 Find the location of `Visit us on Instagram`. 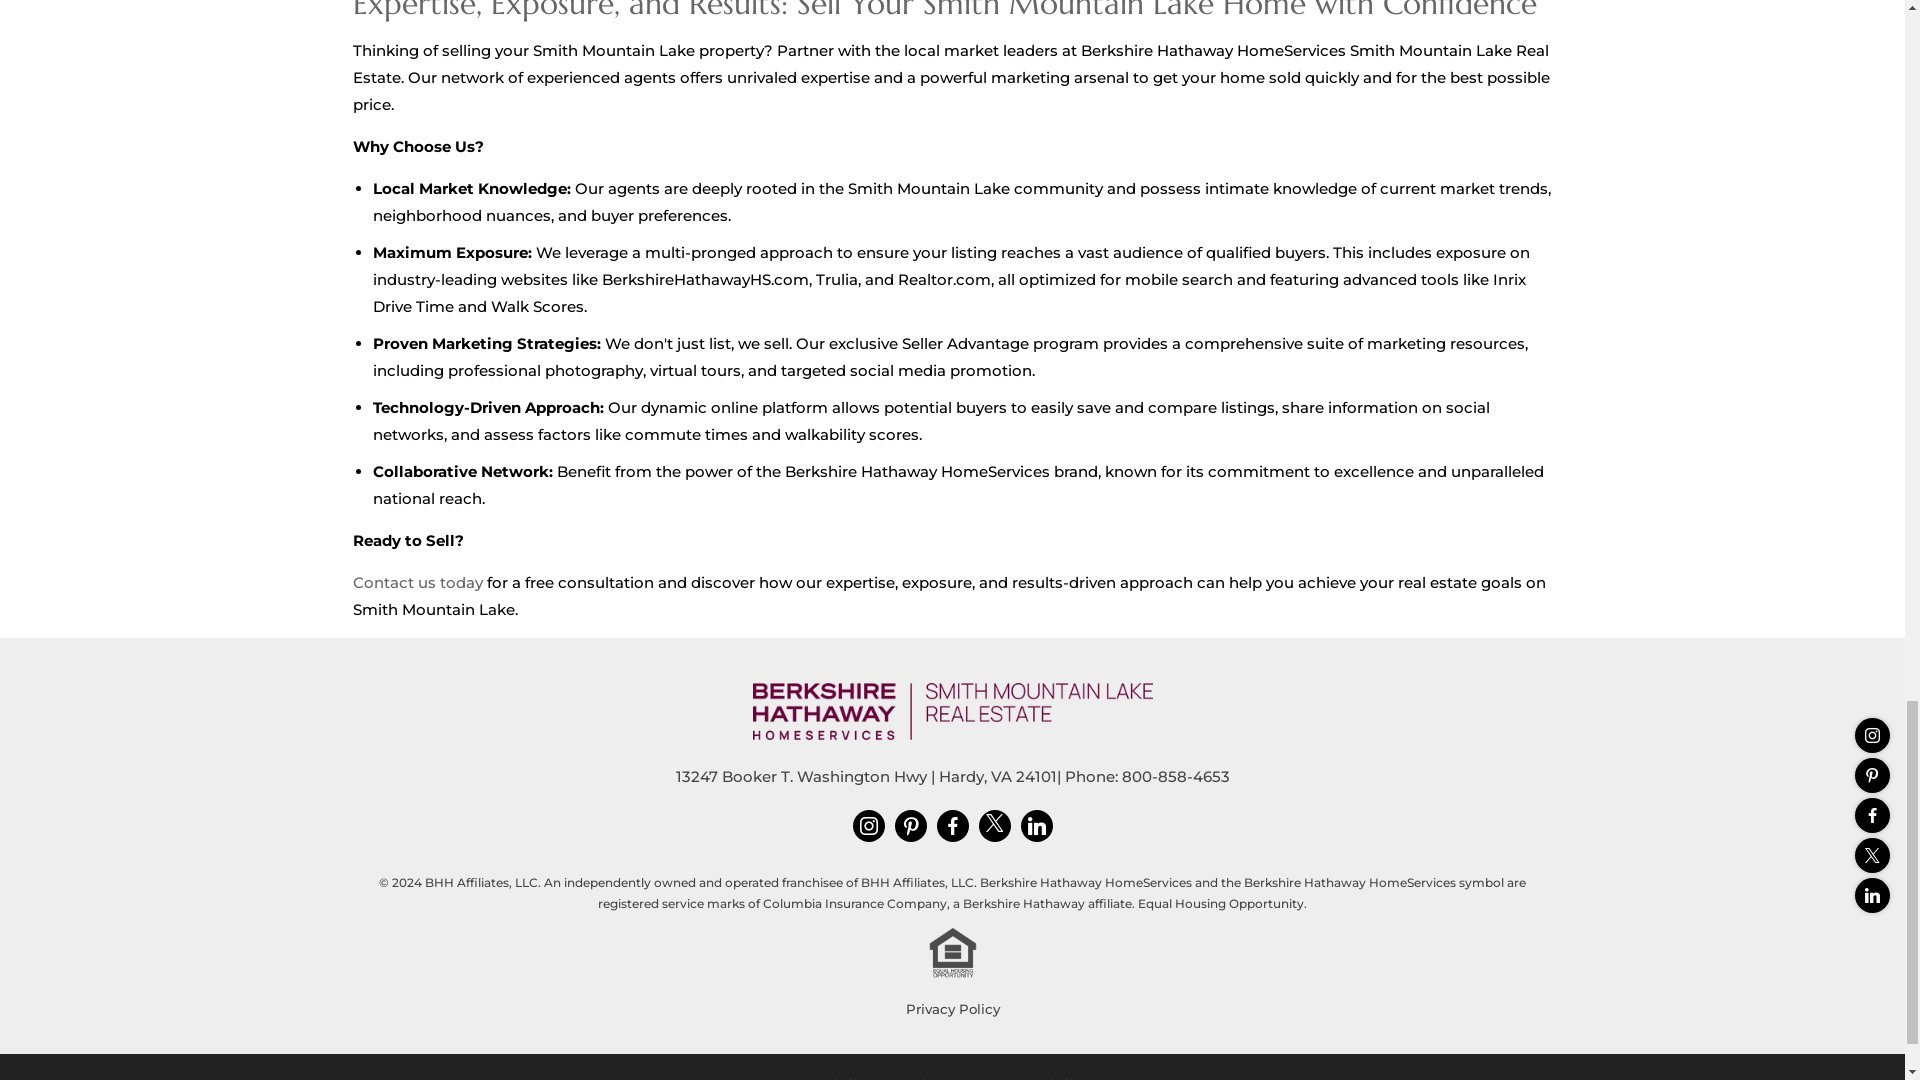

Visit us on Instagram is located at coordinates (868, 825).